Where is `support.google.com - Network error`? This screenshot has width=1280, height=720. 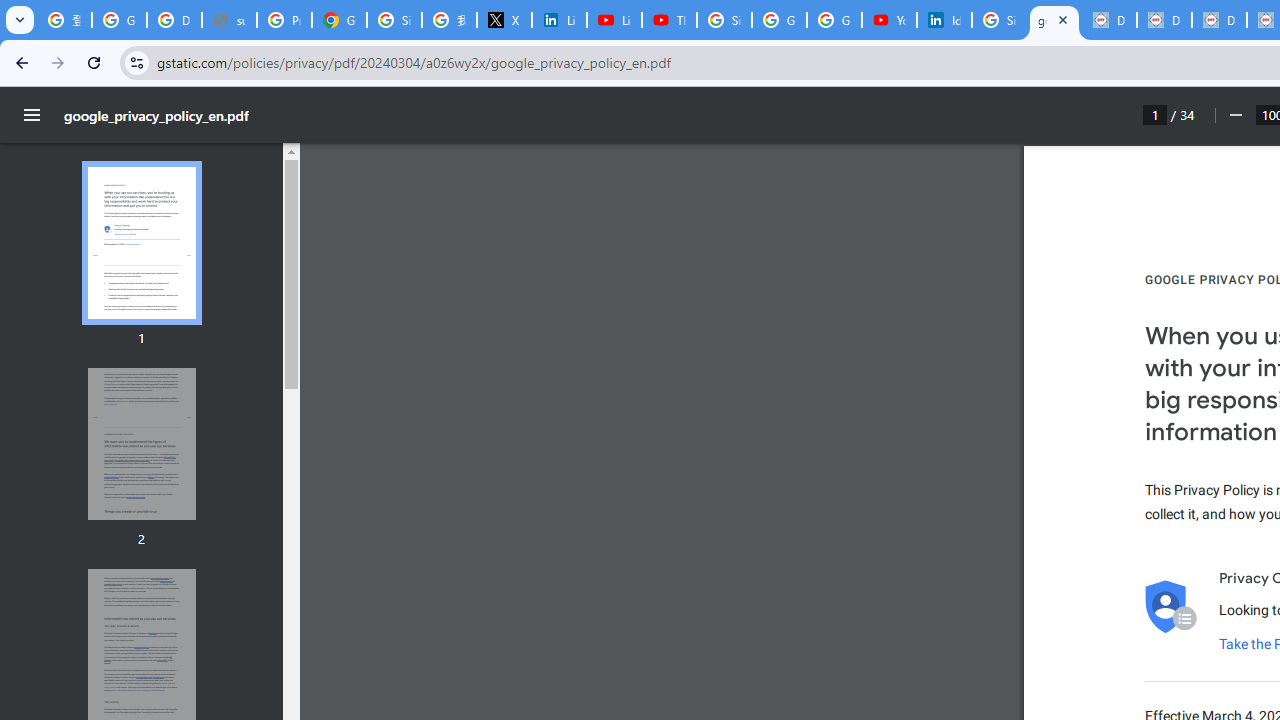 support.google.com - Network error is located at coordinates (230, 20).